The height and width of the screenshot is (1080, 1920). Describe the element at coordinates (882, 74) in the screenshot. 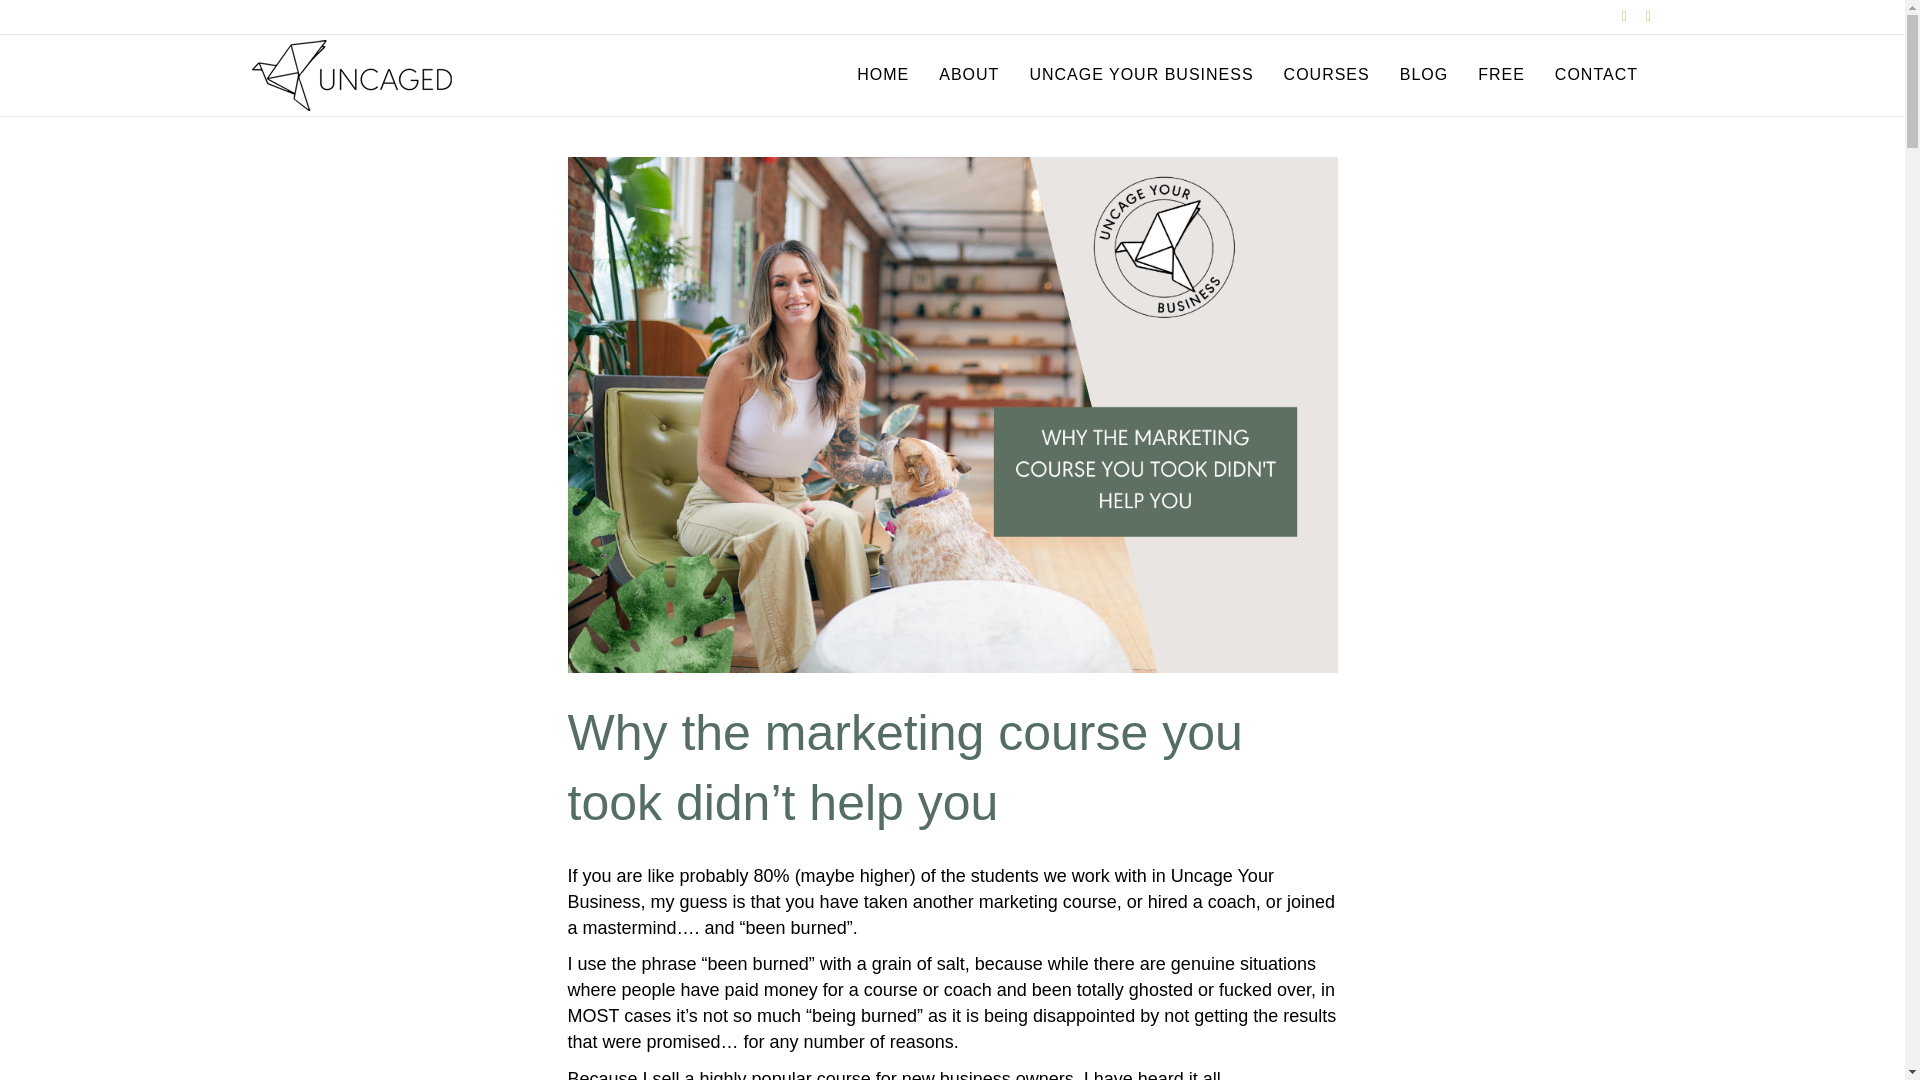

I see `HOME` at that location.